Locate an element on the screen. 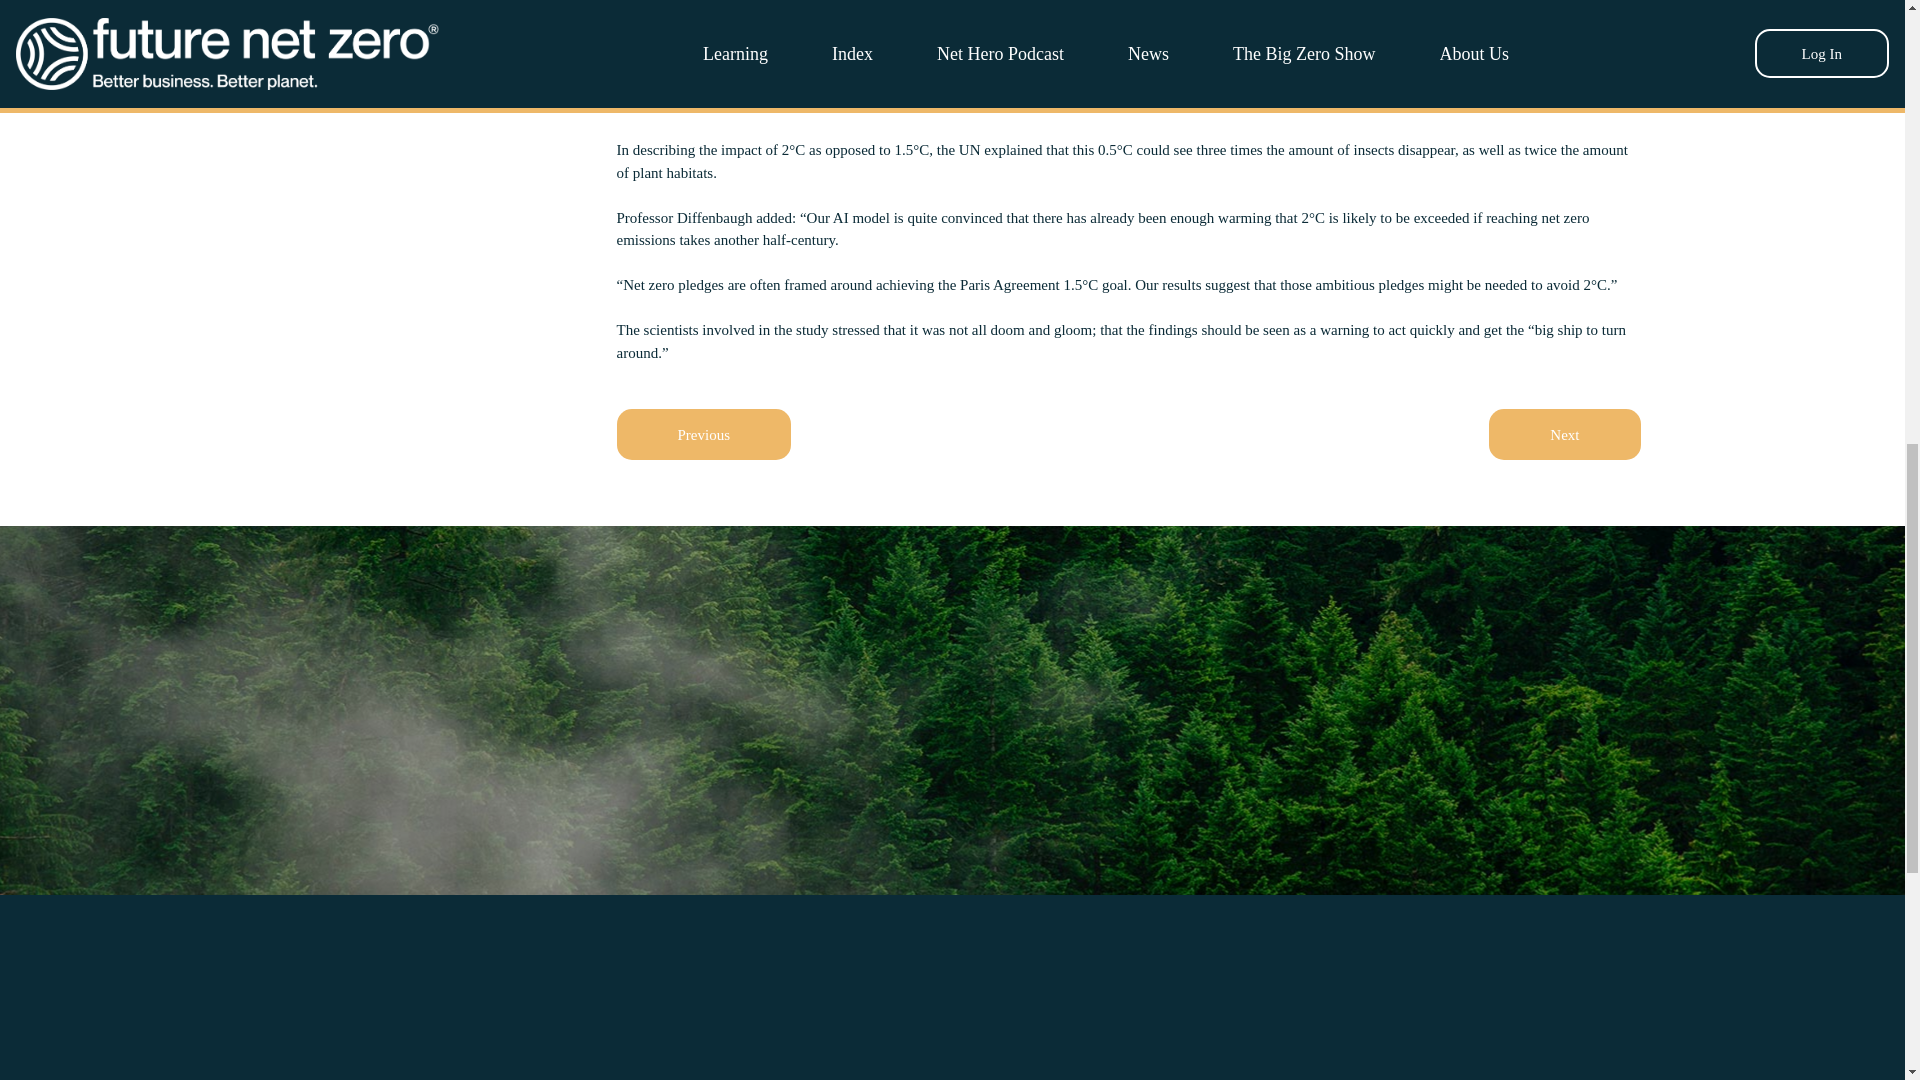 This screenshot has width=1920, height=1080. Previous is located at coordinates (704, 434).